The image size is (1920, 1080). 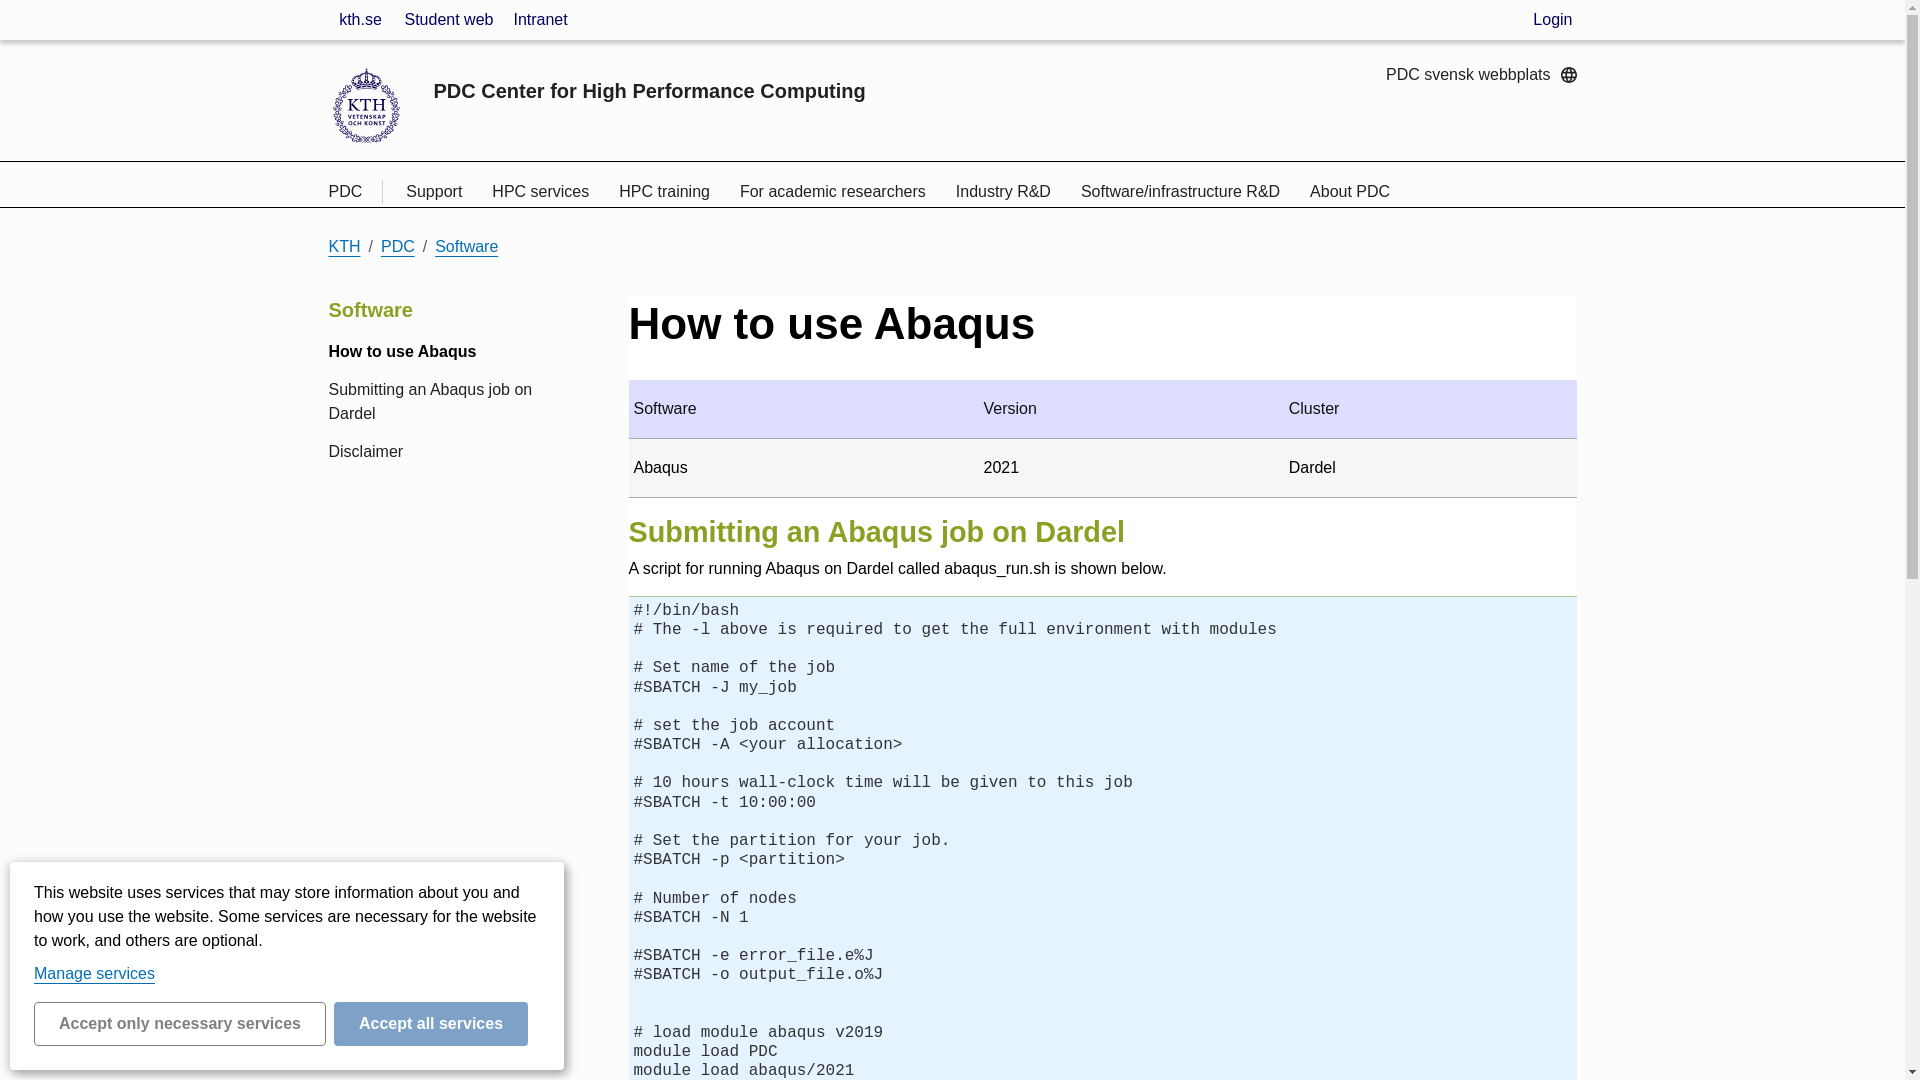 What do you see at coordinates (434, 191) in the screenshot?
I see `Support` at bounding box center [434, 191].